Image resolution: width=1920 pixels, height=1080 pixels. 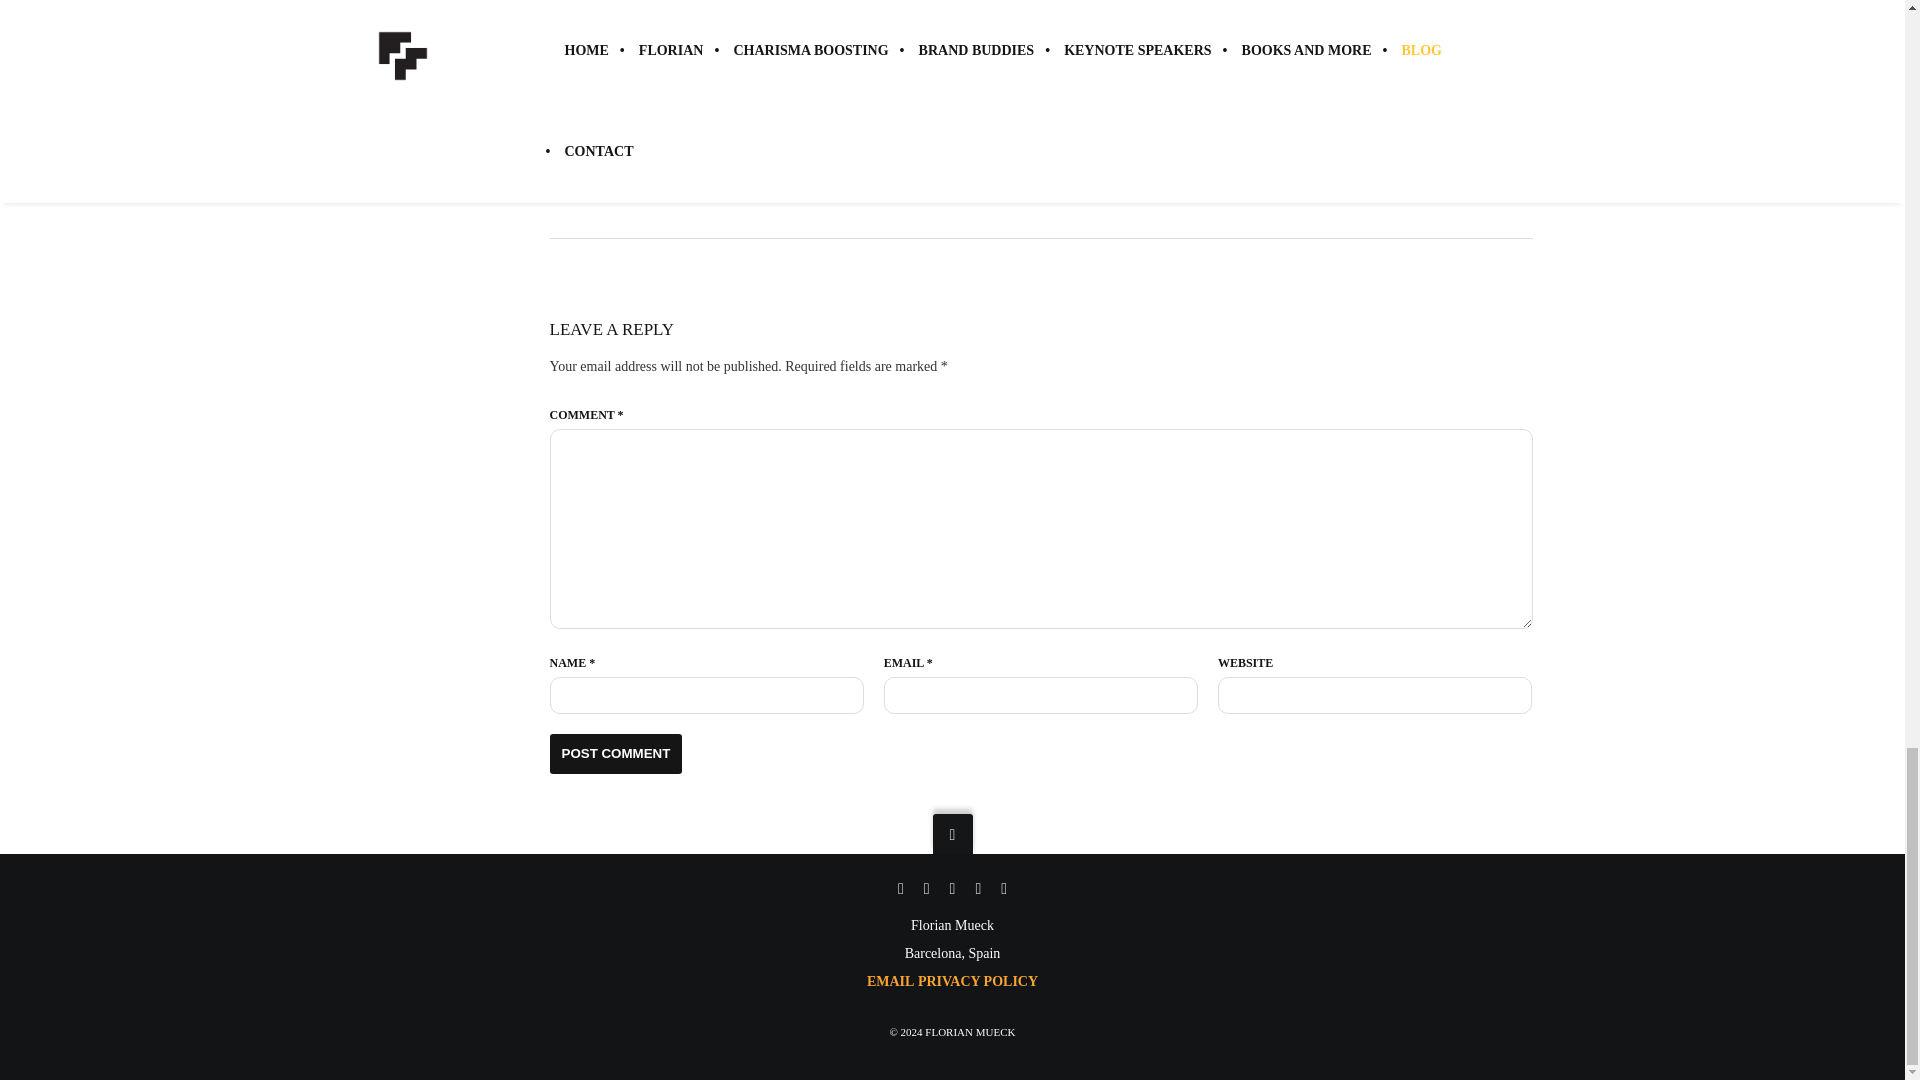 I want to click on EMAIL, so click(x=890, y=982).